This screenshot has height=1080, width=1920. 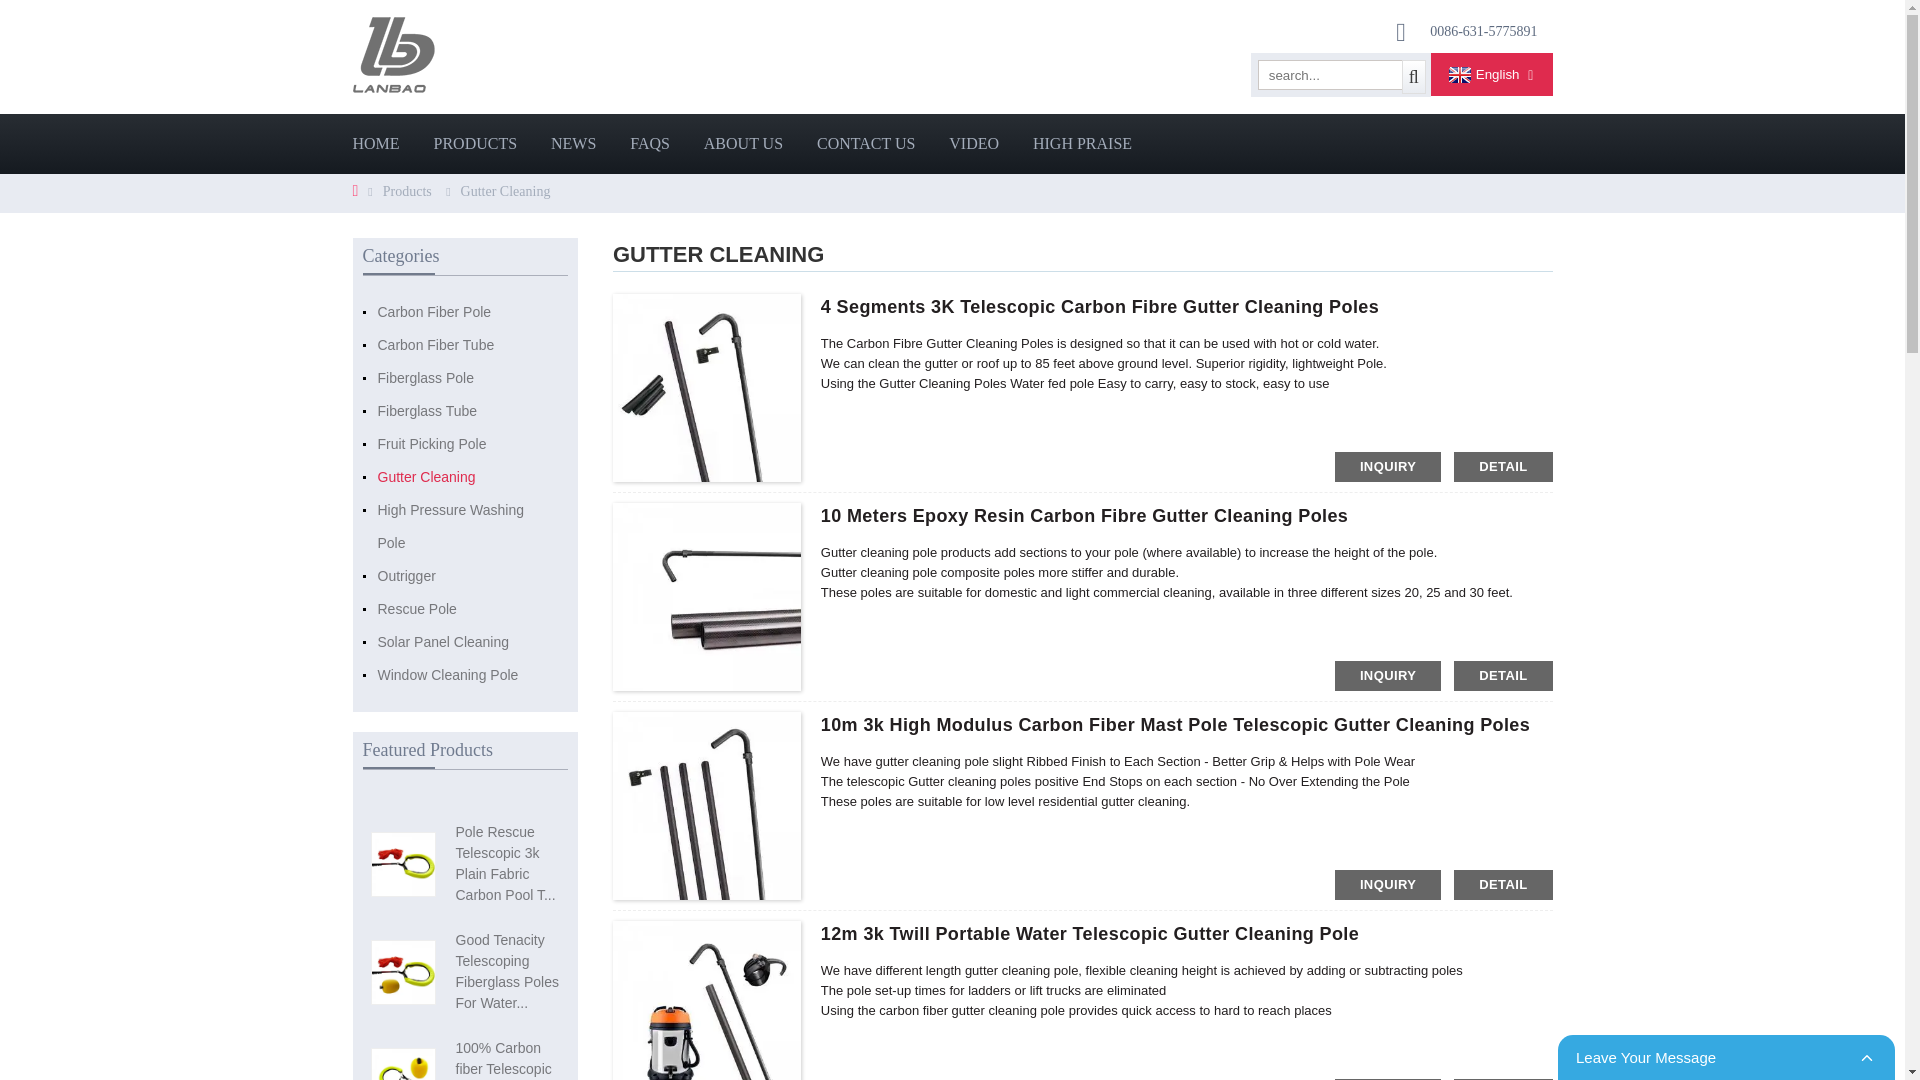 What do you see at coordinates (1484, 30) in the screenshot?
I see `0086-631-5775891` at bounding box center [1484, 30].